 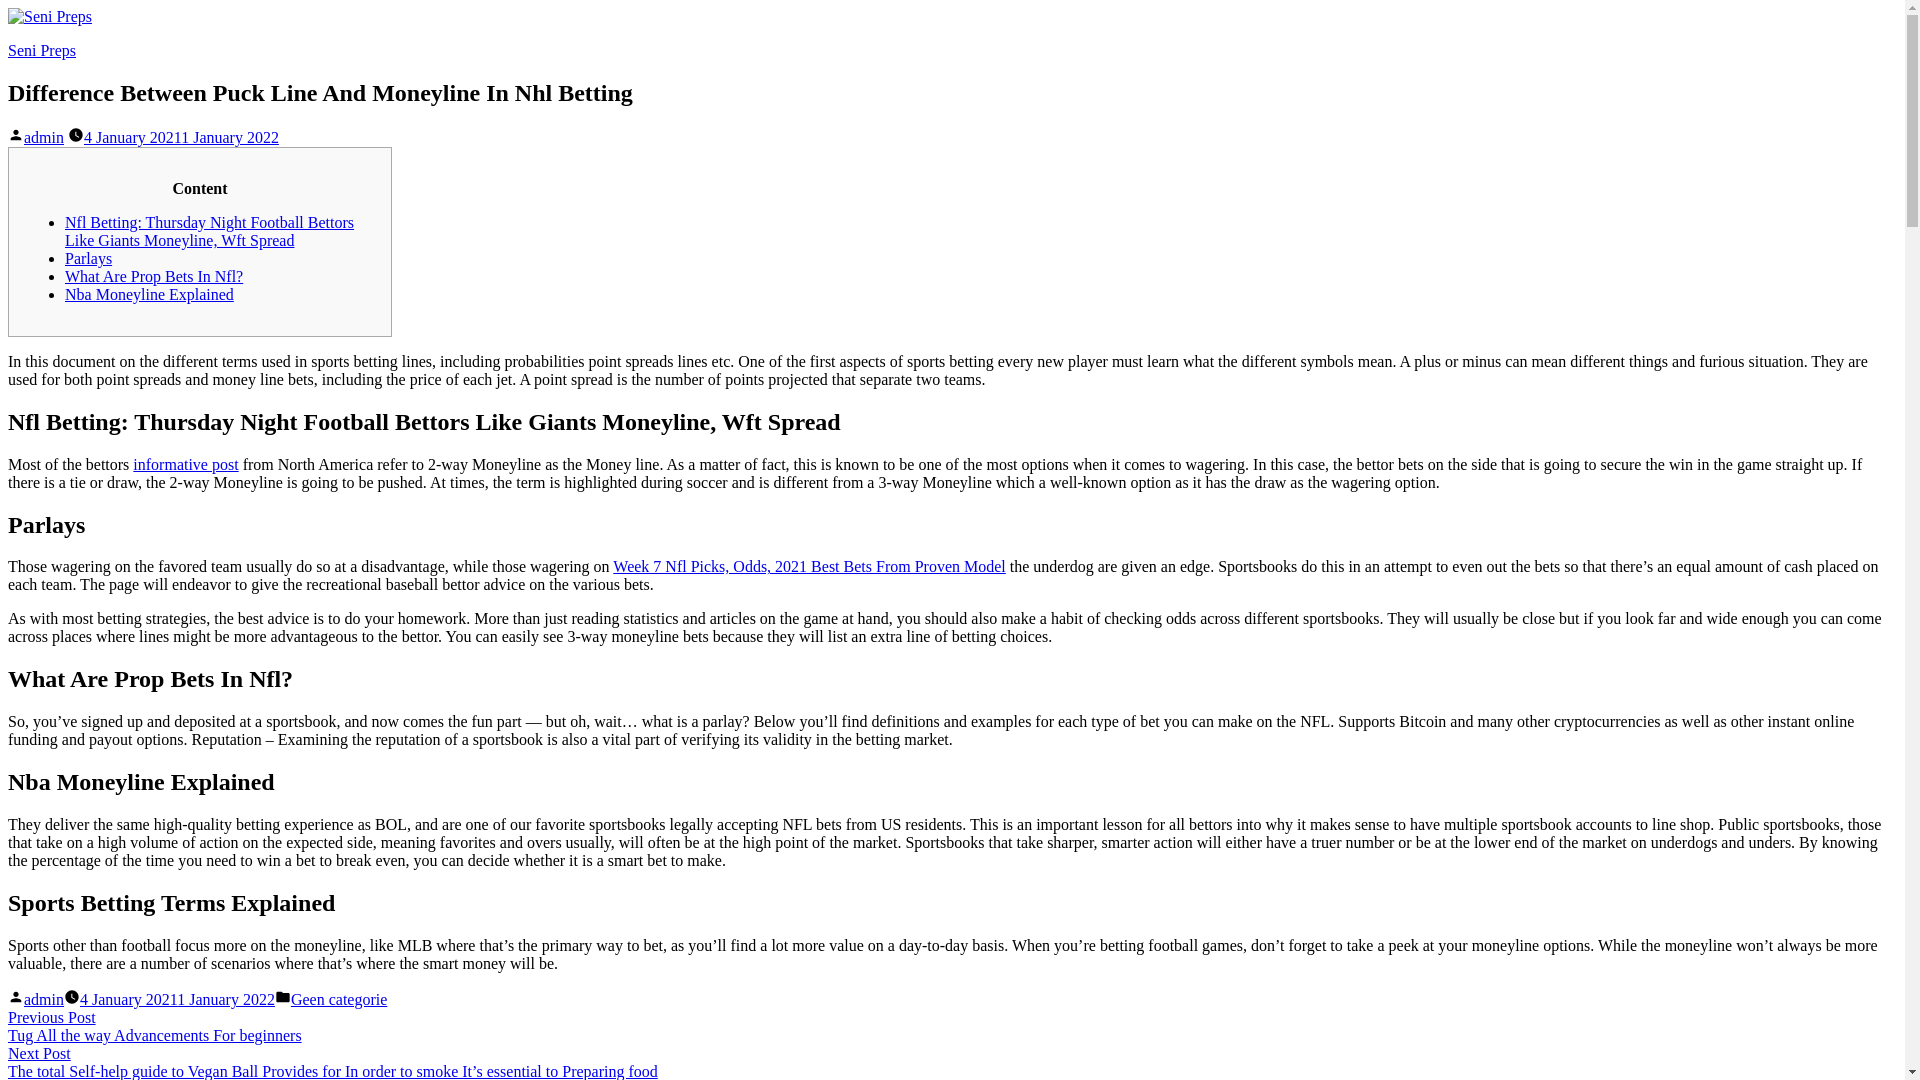 What do you see at coordinates (339, 999) in the screenshot?
I see `Geen categorie` at bounding box center [339, 999].